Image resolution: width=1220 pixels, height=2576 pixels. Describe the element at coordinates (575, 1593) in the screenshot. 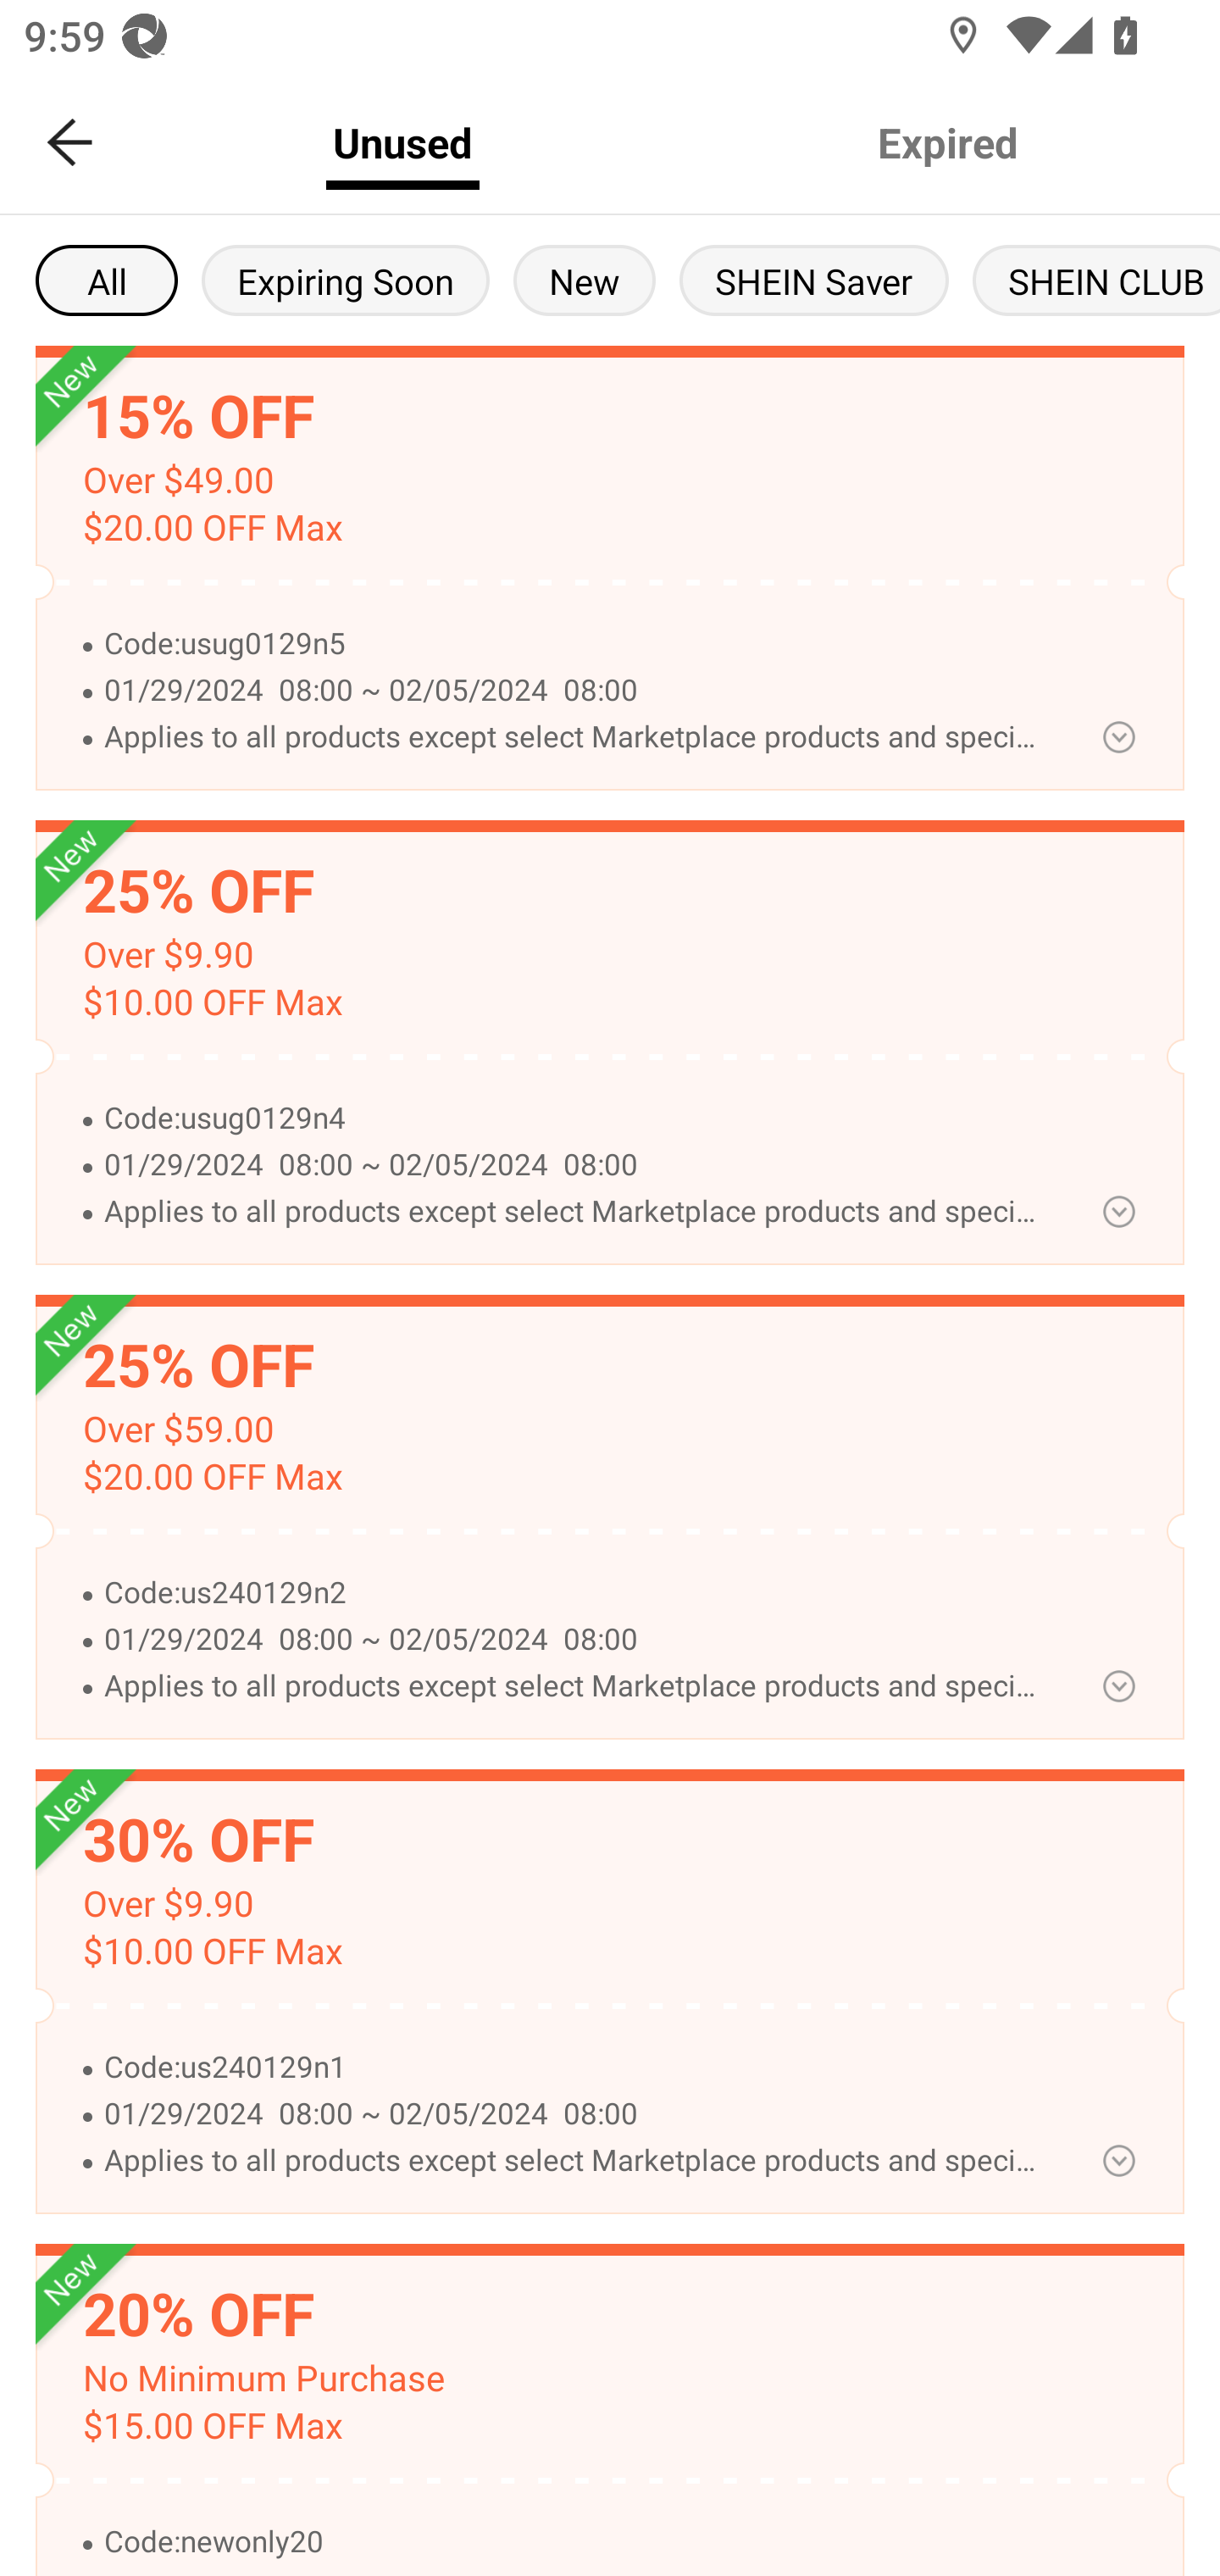

I see `Code:us240129n2` at that location.